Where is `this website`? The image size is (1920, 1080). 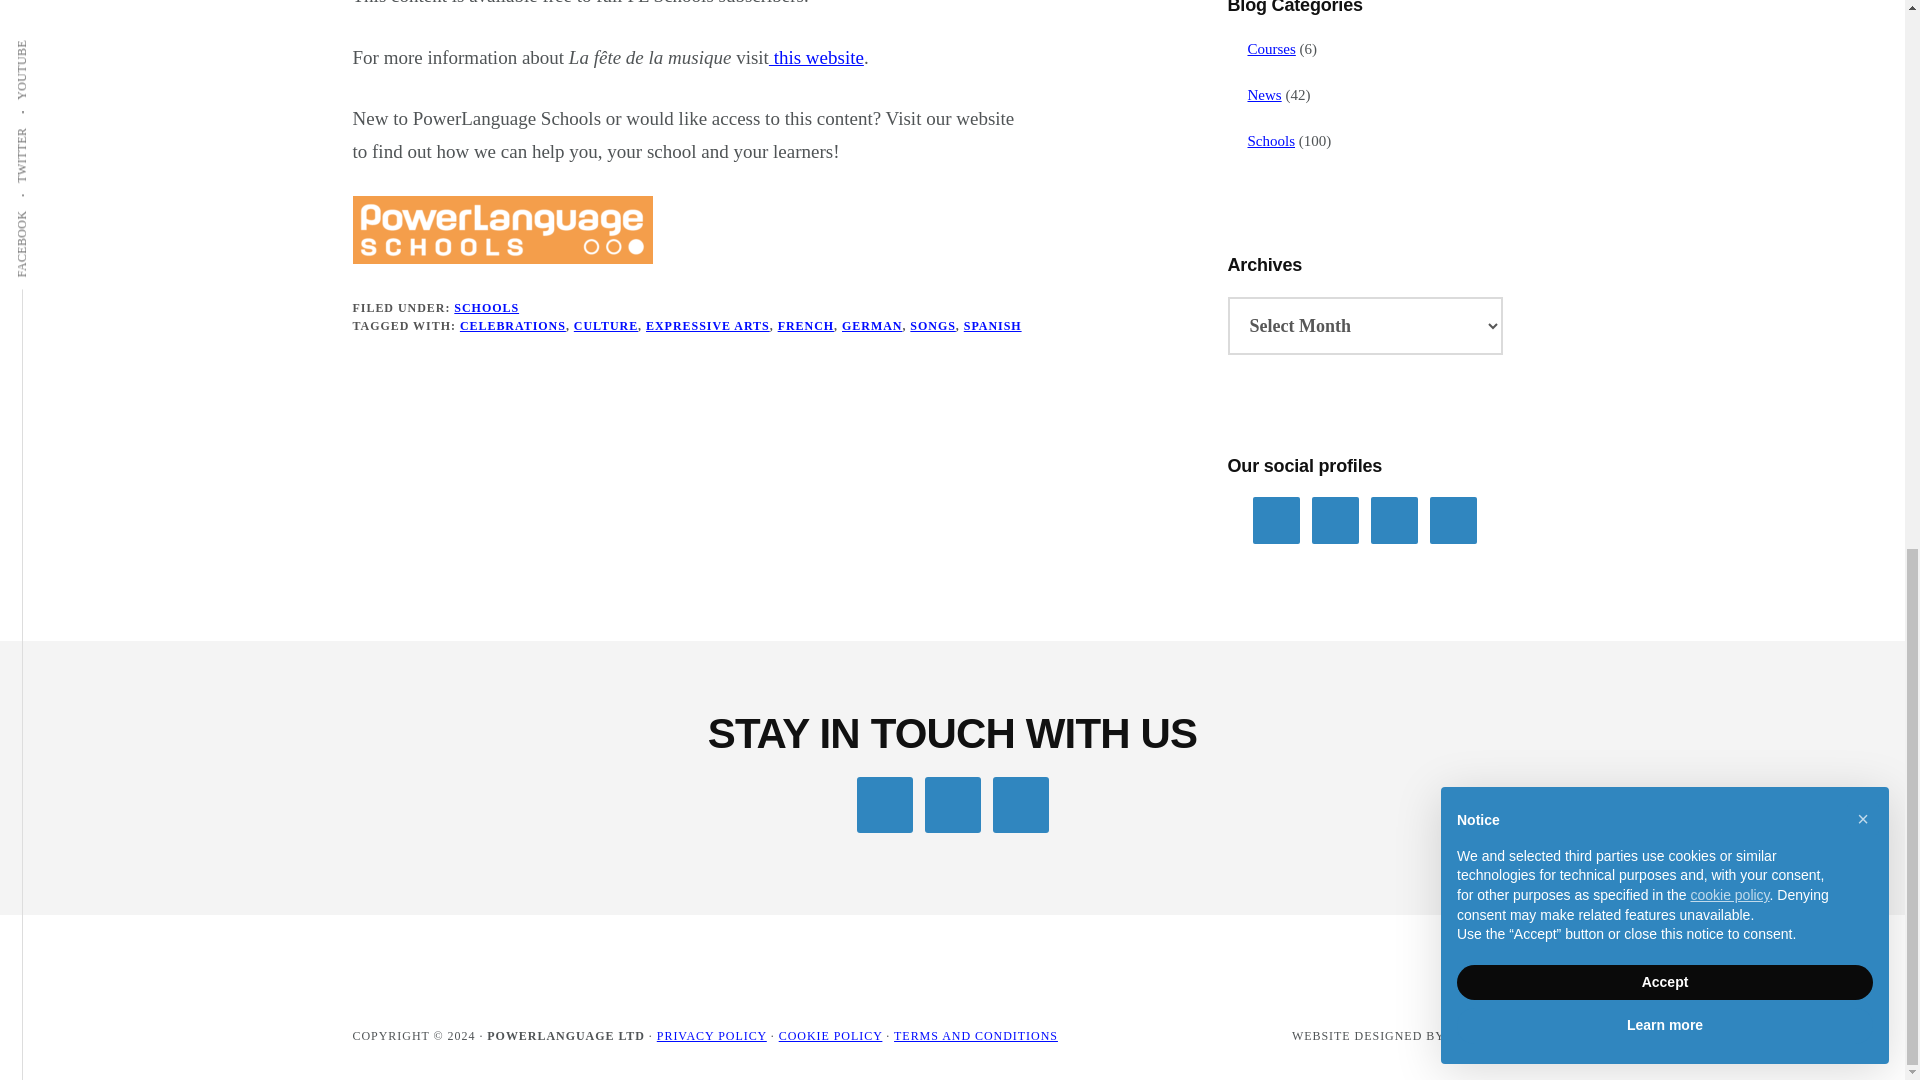
this website is located at coordinates (816, 58).